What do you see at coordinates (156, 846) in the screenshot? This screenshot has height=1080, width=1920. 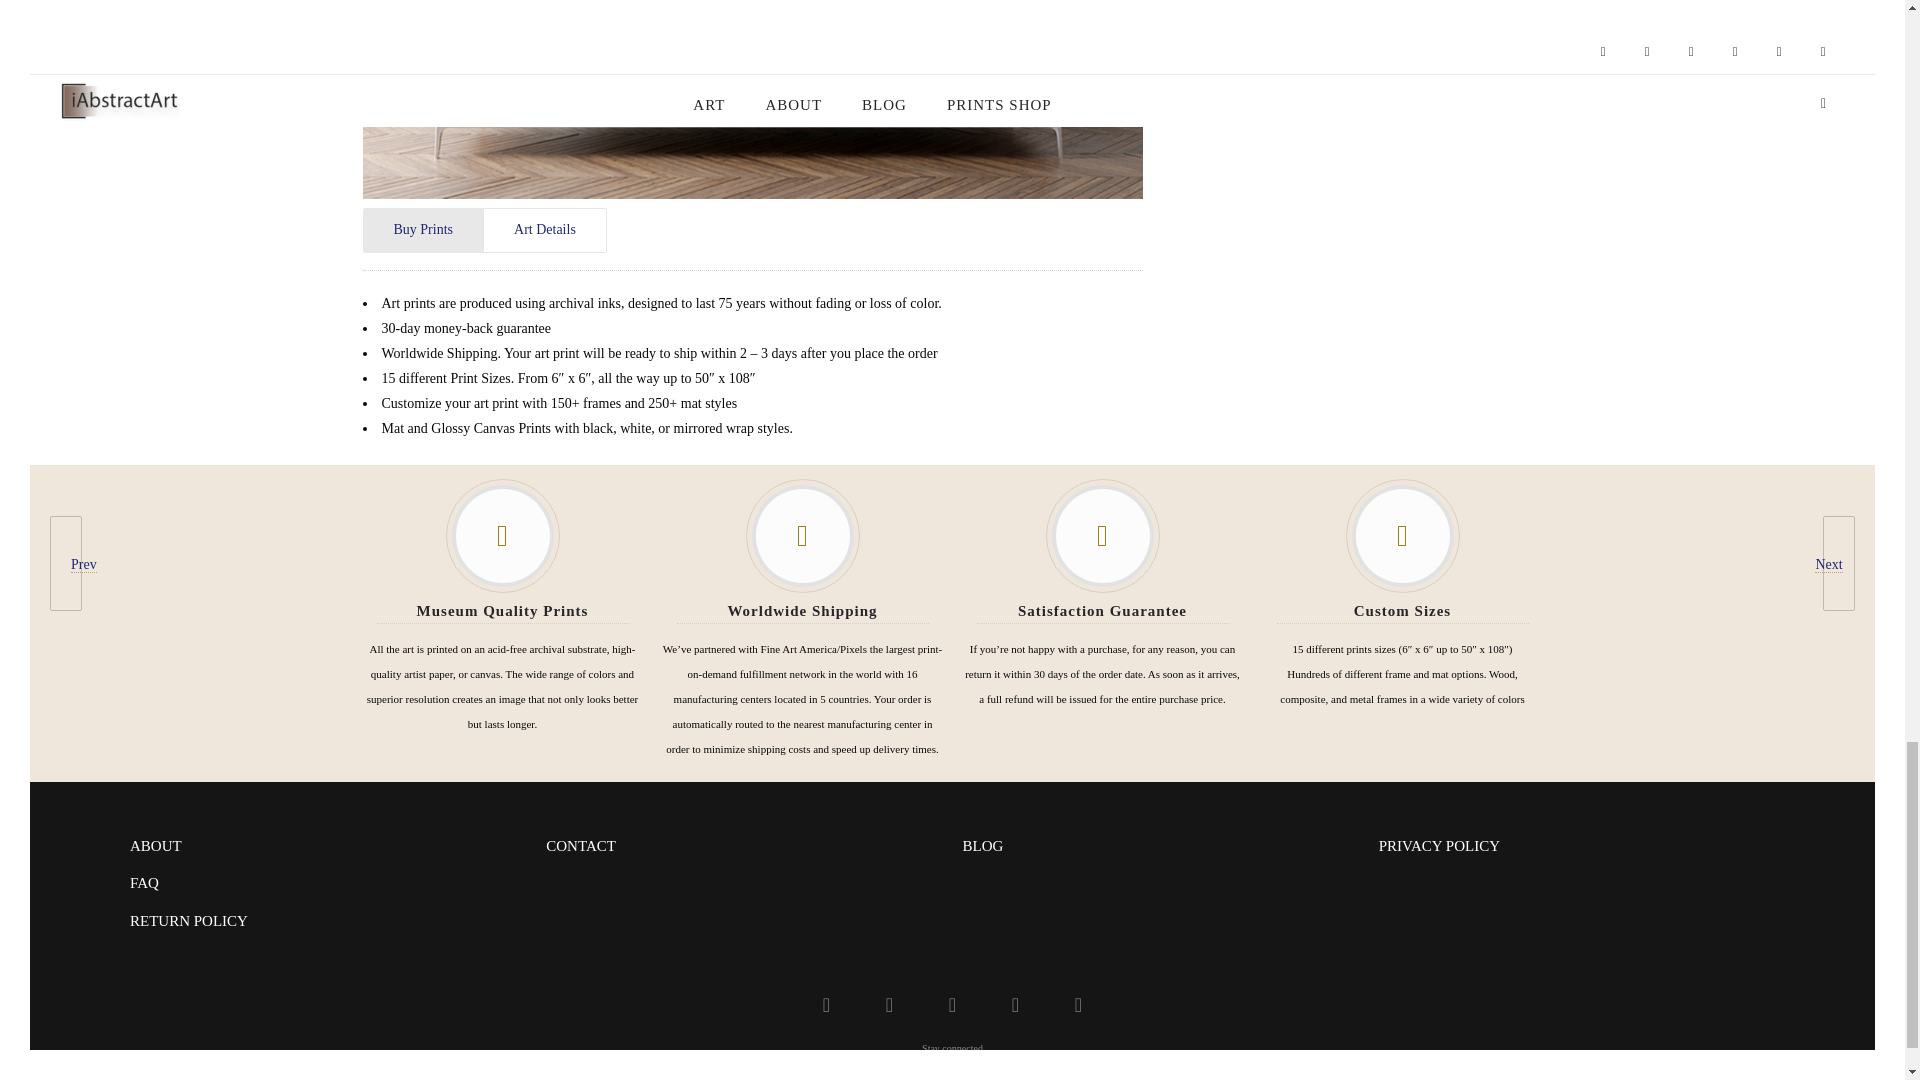 I see `ABOUT` at bounding box center [156, 846].